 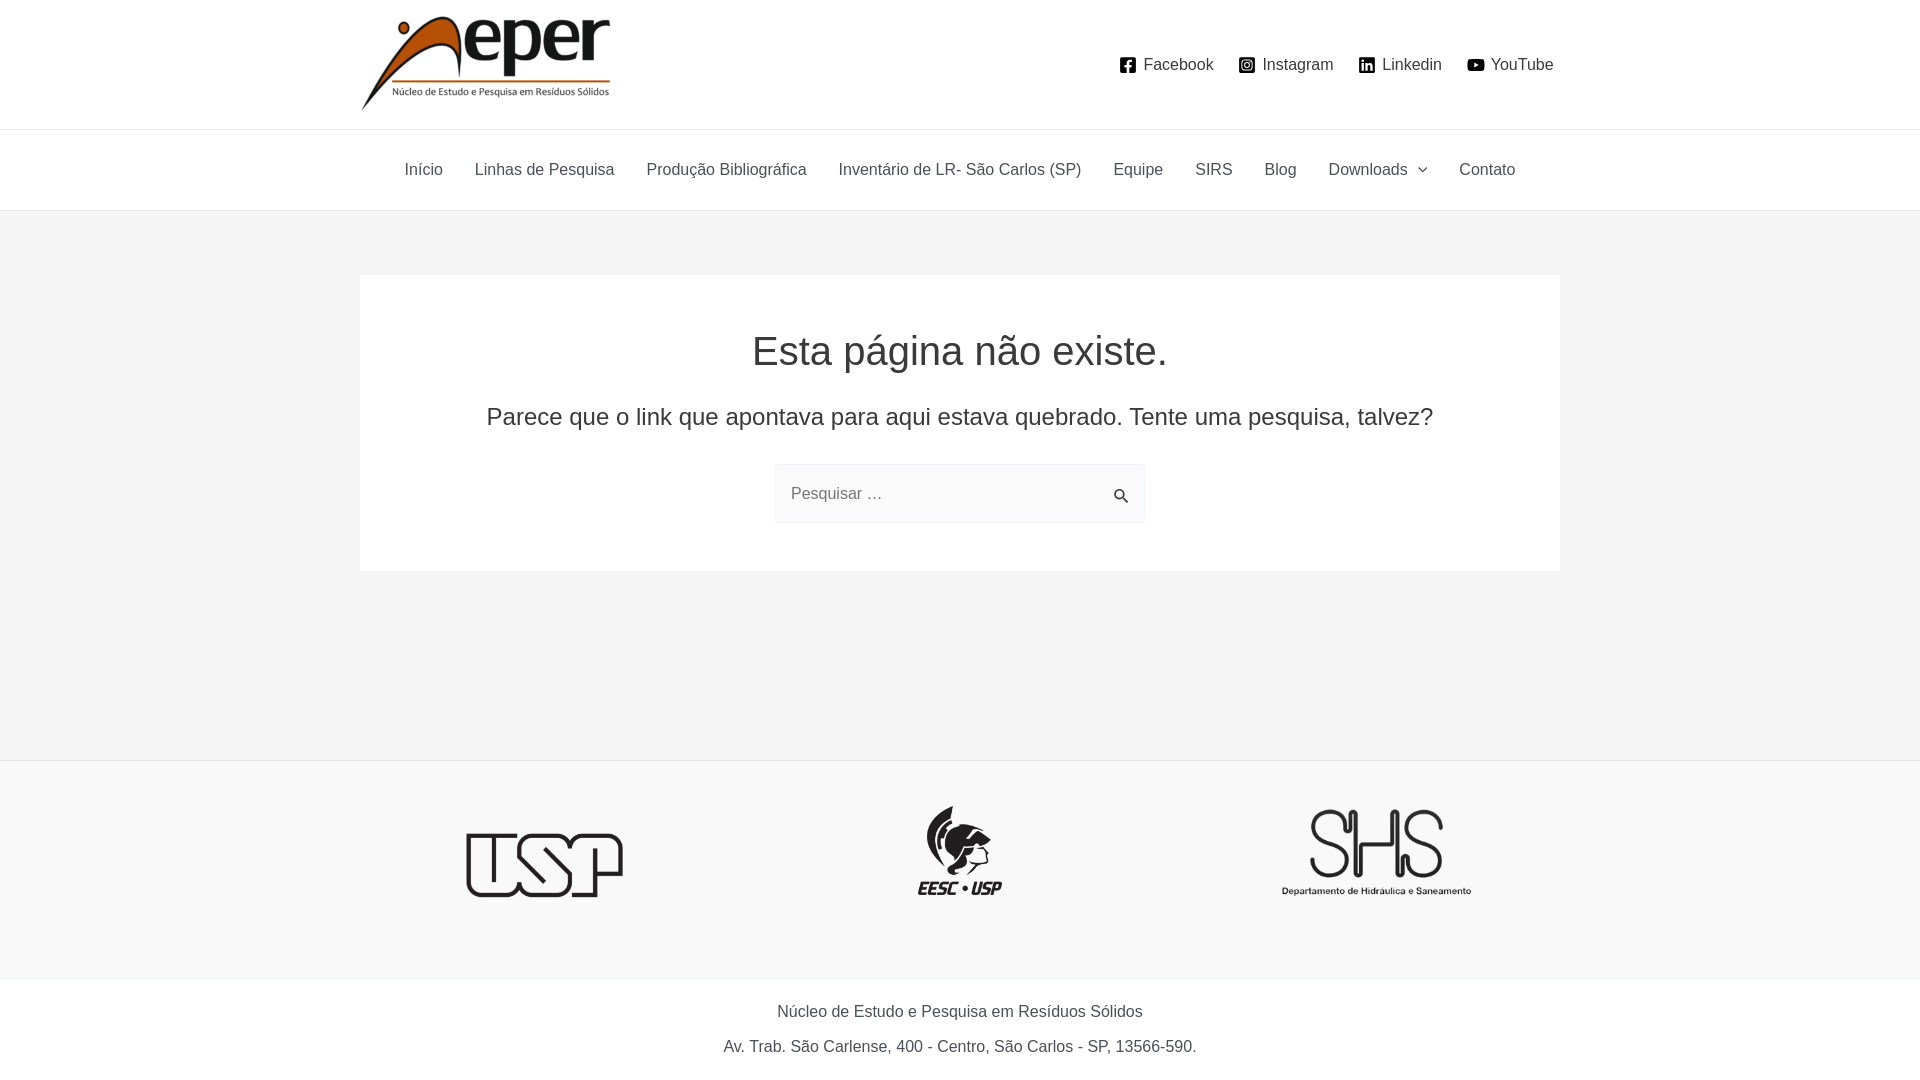 I want to click on Linkedin, so click(x=1400, y=65).